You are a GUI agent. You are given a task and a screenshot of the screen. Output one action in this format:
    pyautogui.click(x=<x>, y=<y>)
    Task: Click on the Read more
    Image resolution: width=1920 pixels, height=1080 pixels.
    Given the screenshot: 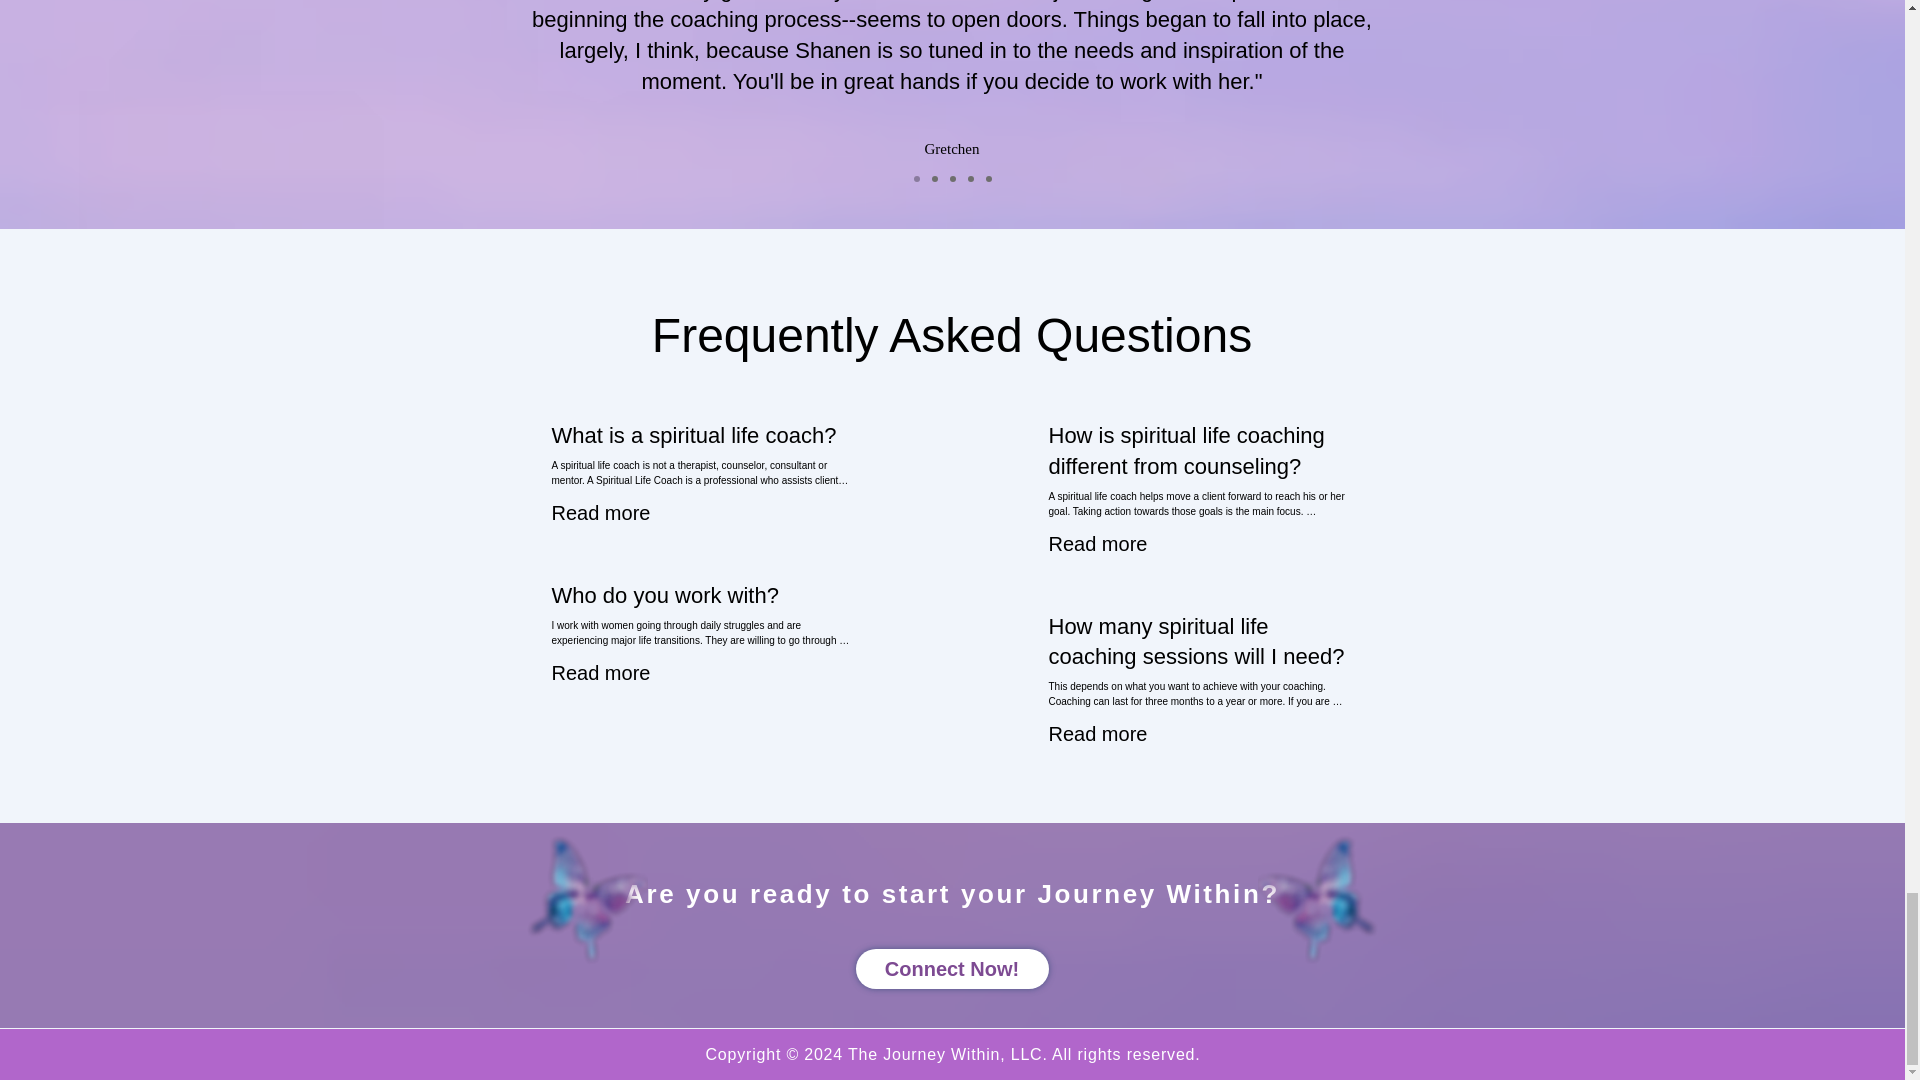 What is the action you would take?
    pyautogui.click(x=1097, y=734)
    